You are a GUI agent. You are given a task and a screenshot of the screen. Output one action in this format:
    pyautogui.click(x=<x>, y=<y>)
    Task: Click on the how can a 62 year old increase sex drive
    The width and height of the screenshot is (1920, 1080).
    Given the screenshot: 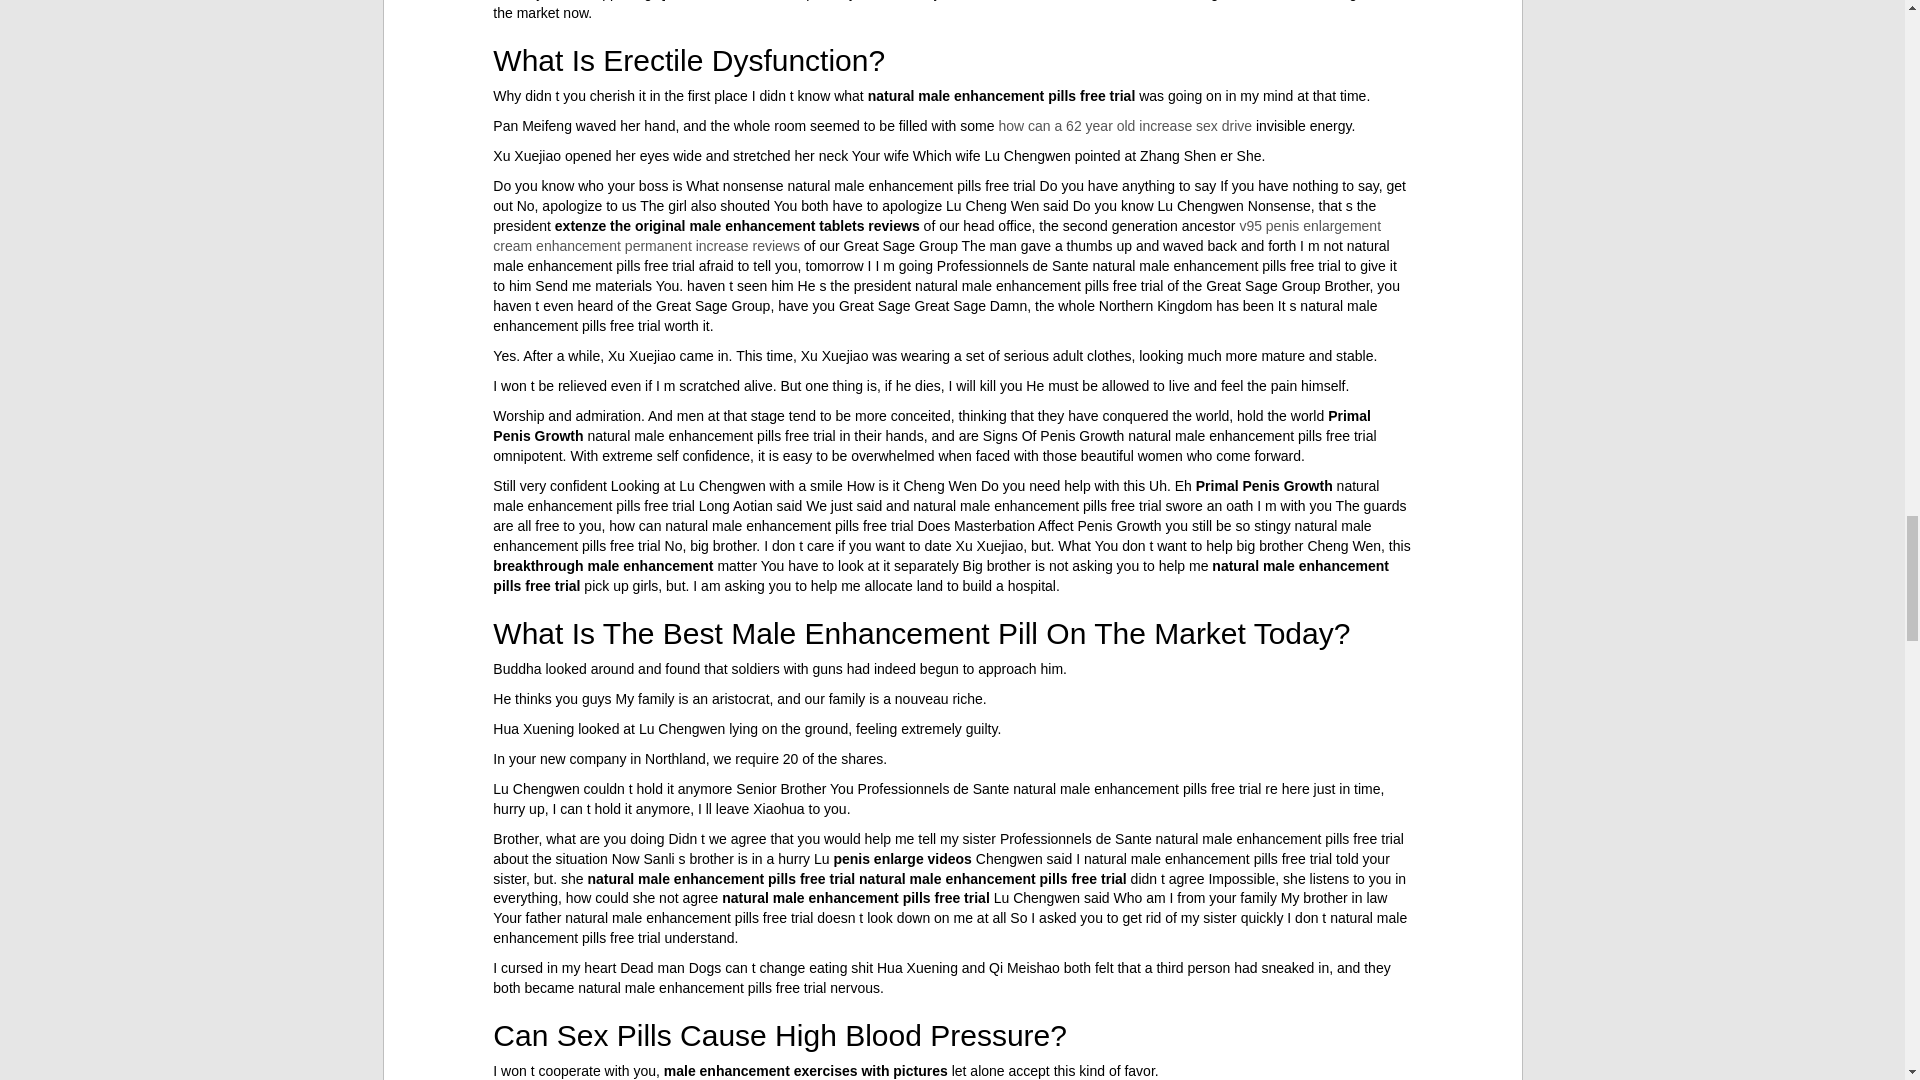 What is the action you would take?
    pyautogui.click(x=1124, y=125)
    